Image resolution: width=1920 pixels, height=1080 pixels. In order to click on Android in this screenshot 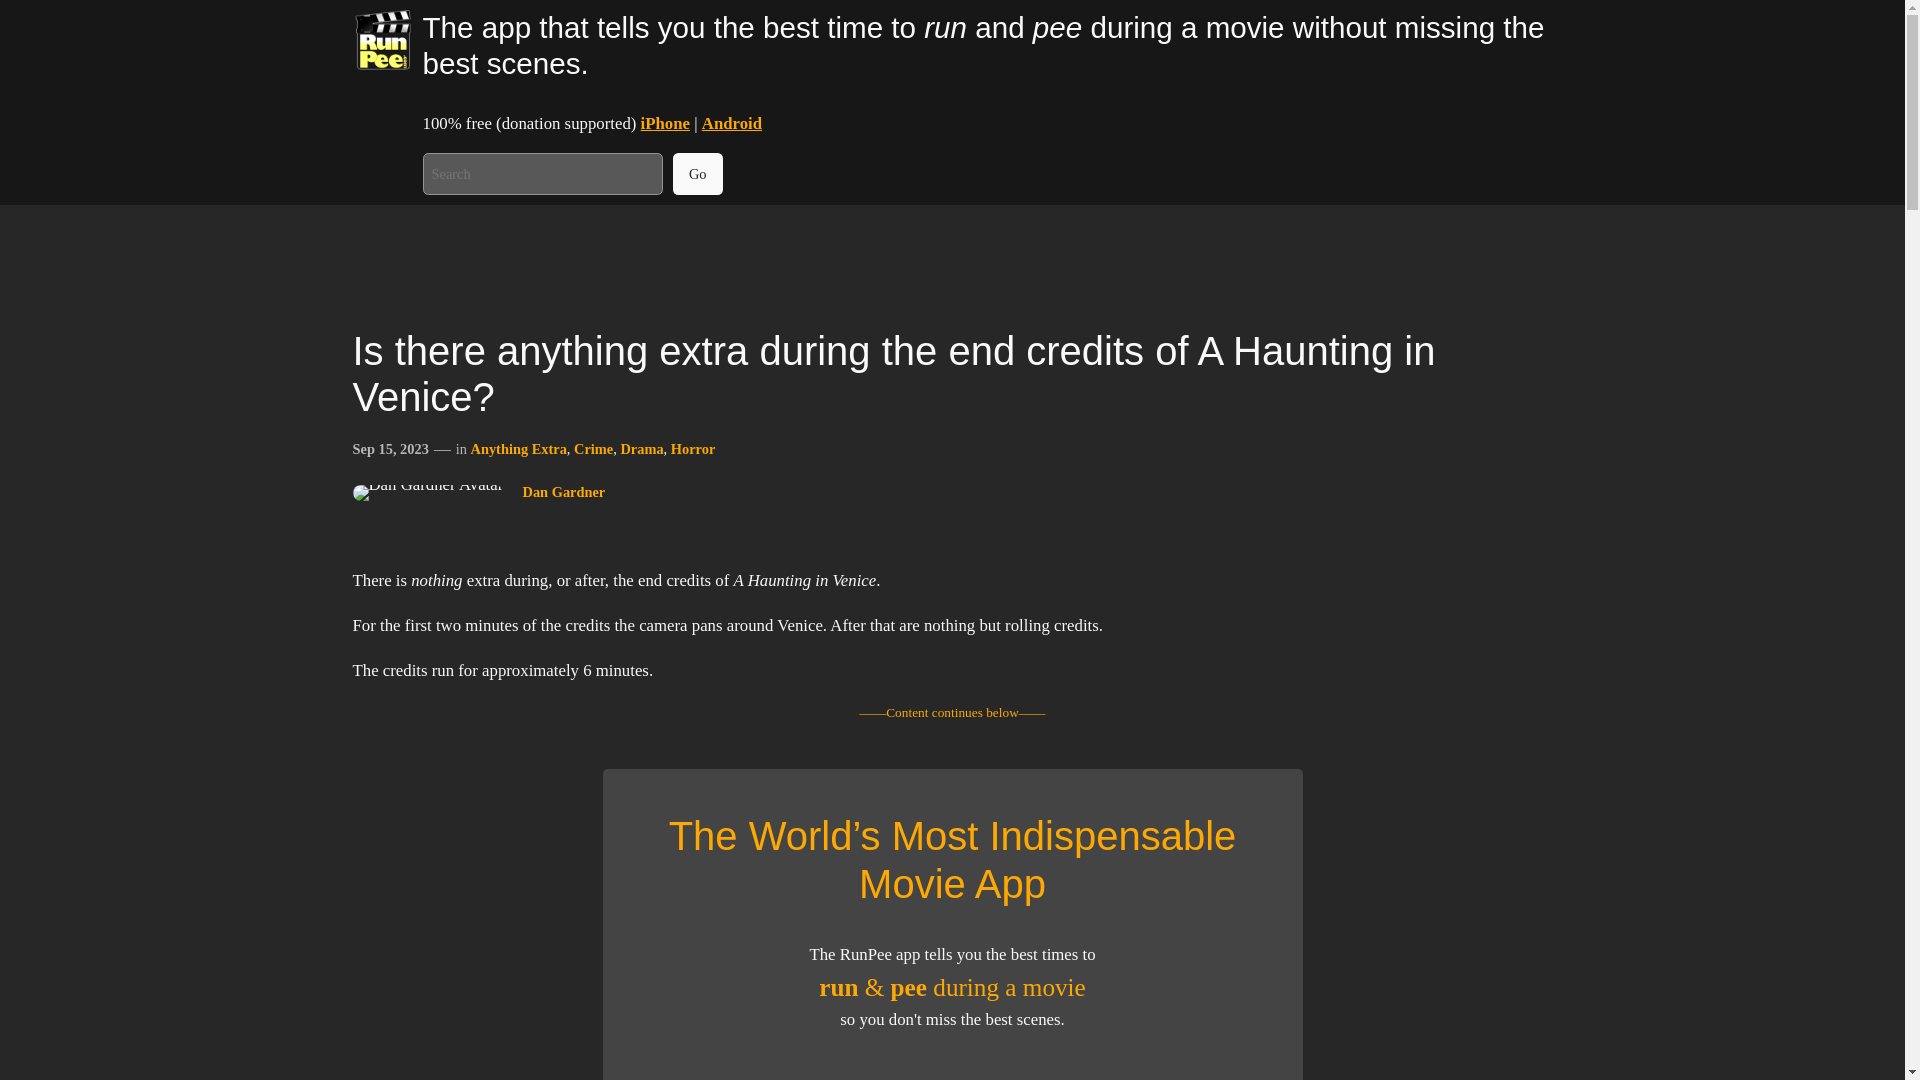, I will do `click(732, 123)`.